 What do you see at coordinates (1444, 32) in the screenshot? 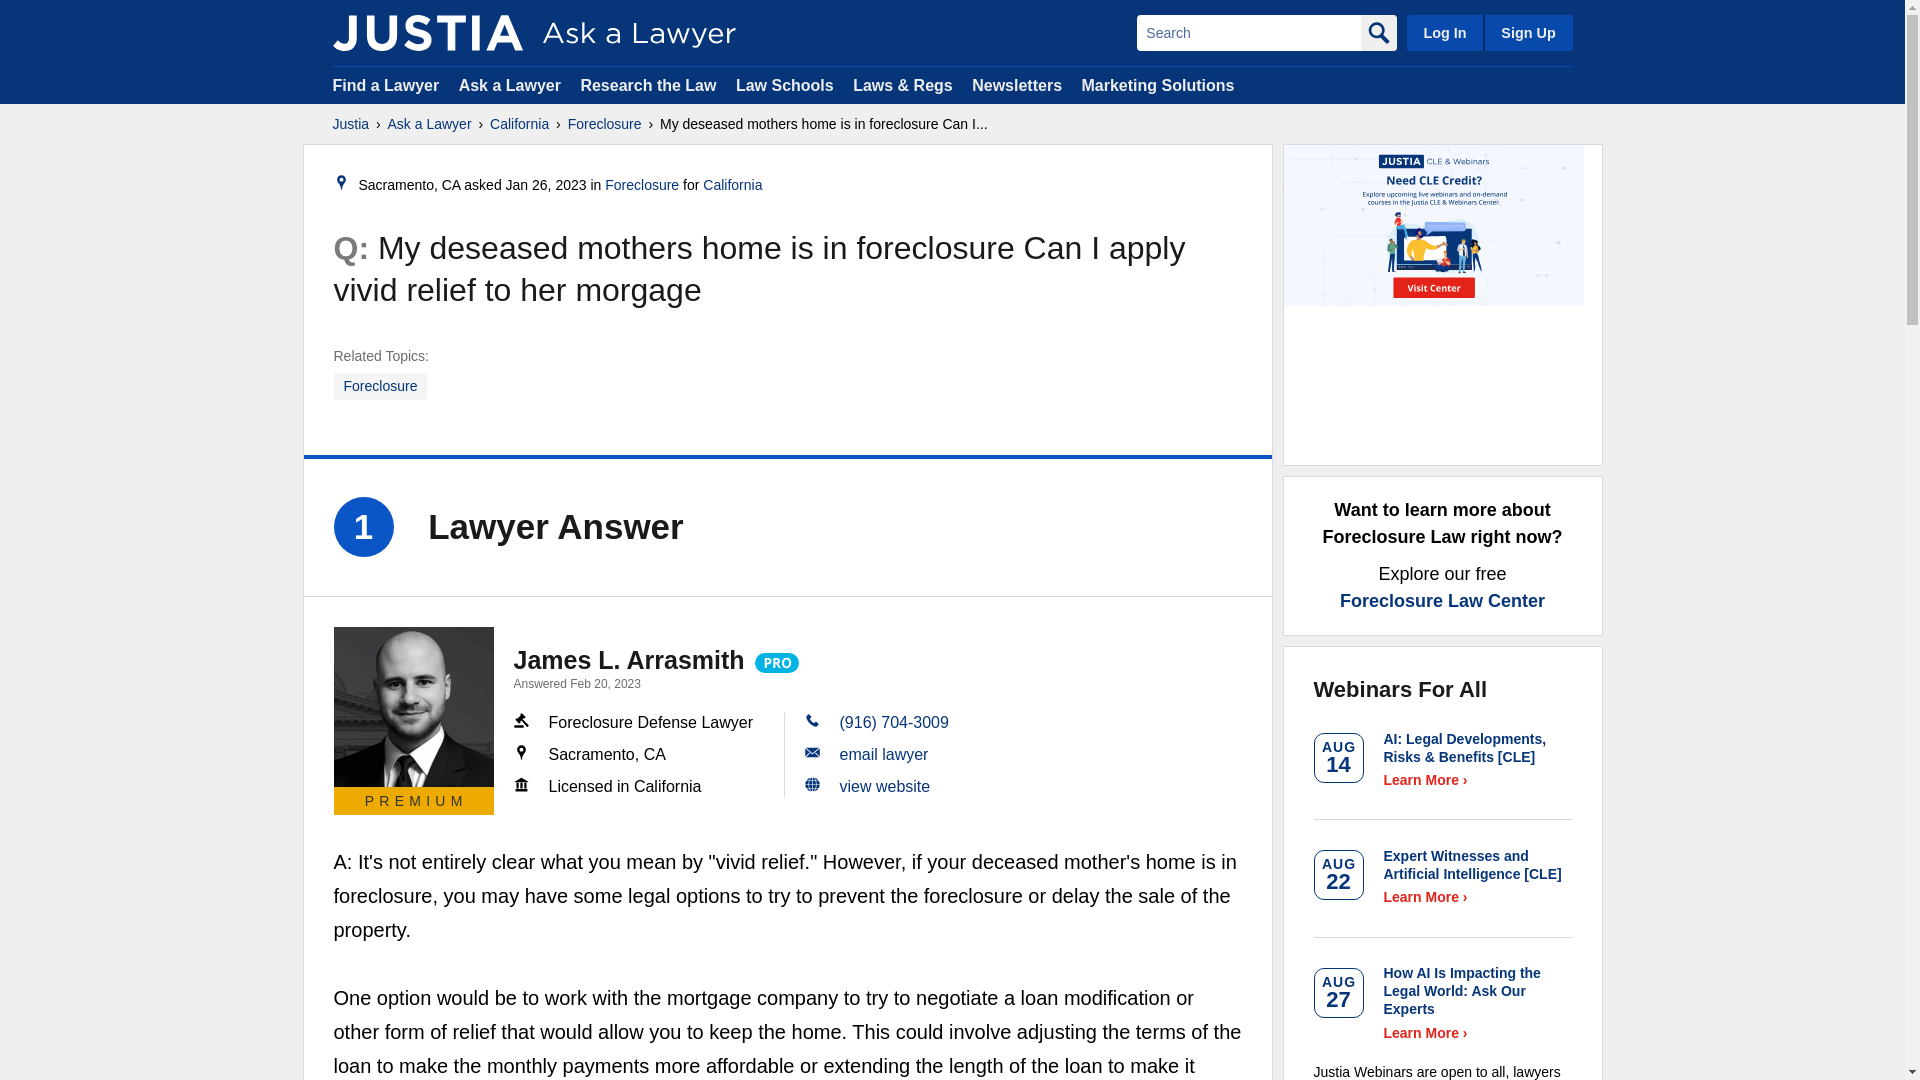
I see `Log In` at bounding box center [1444, 32].